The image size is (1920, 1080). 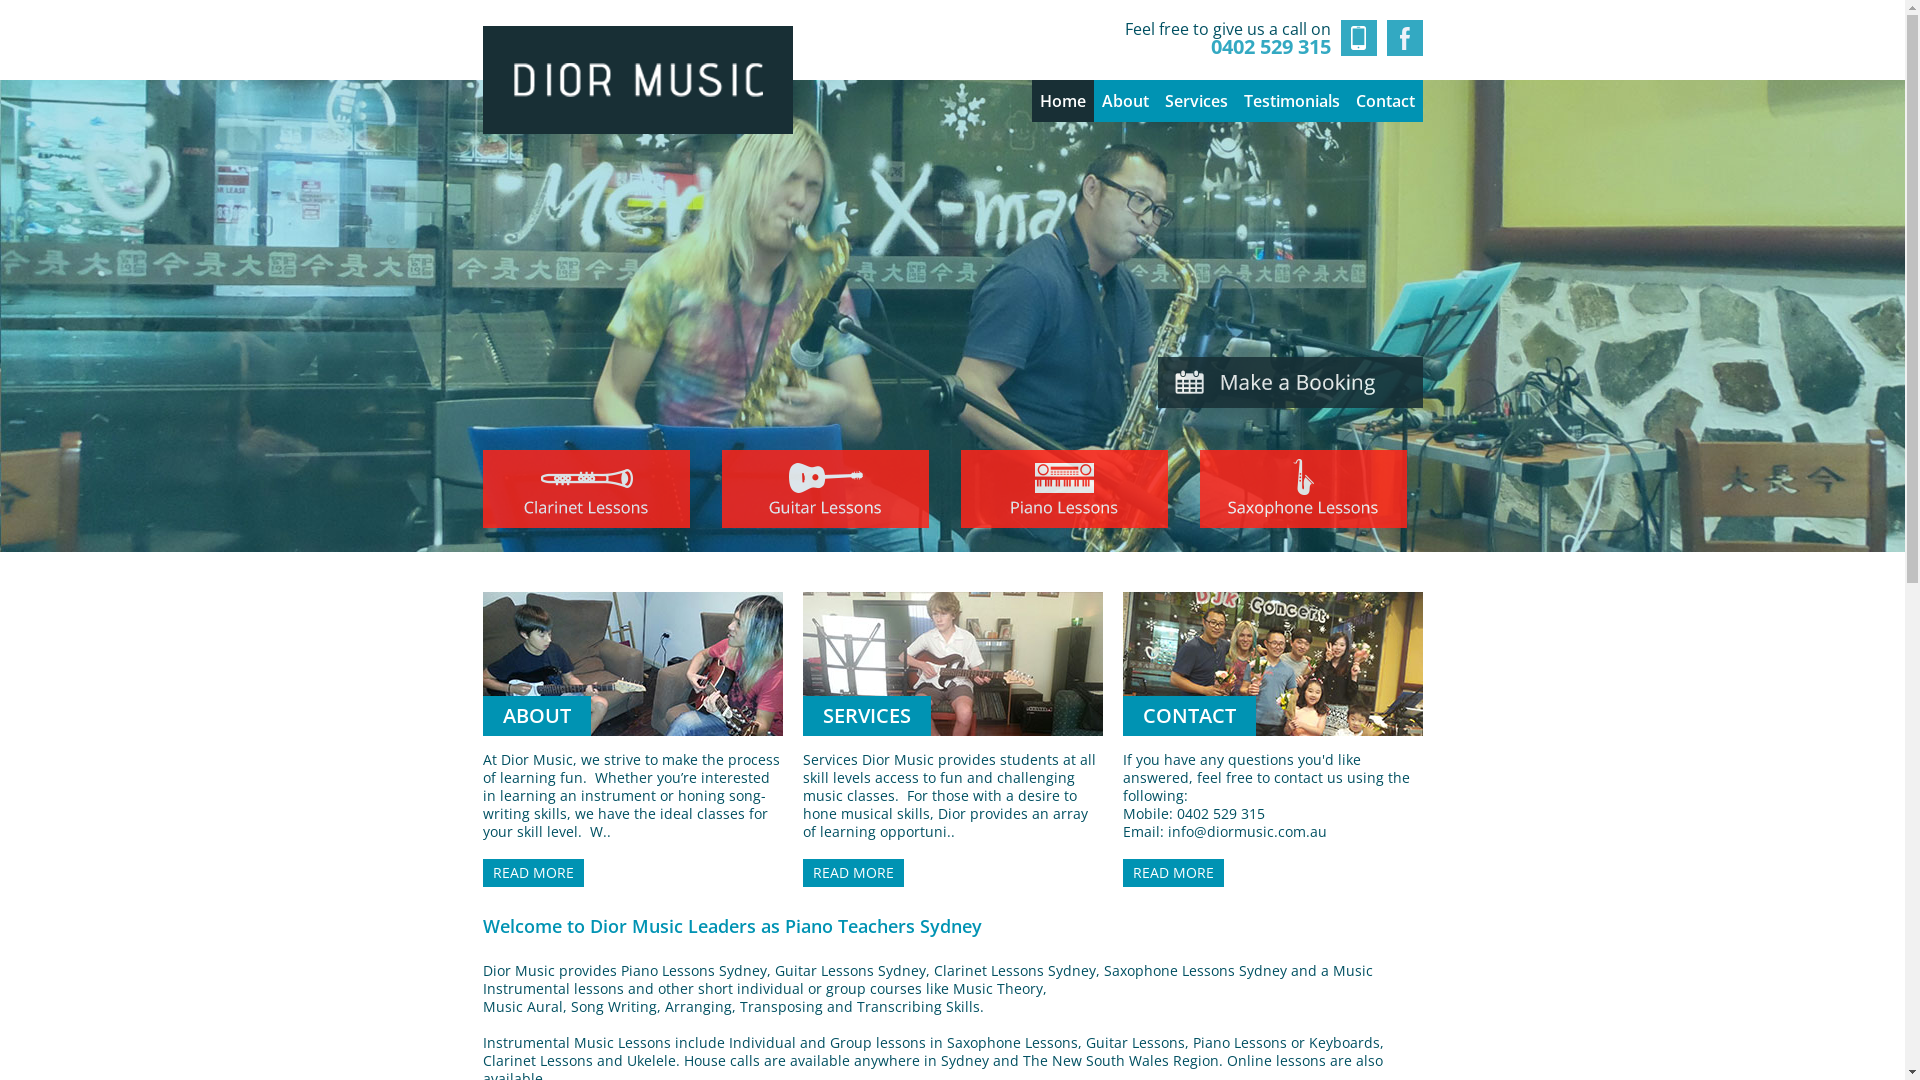 What do you see at coordinates (632, 664) in the screenshot?
I see `ABOUT` at bounding box center [632, 664].